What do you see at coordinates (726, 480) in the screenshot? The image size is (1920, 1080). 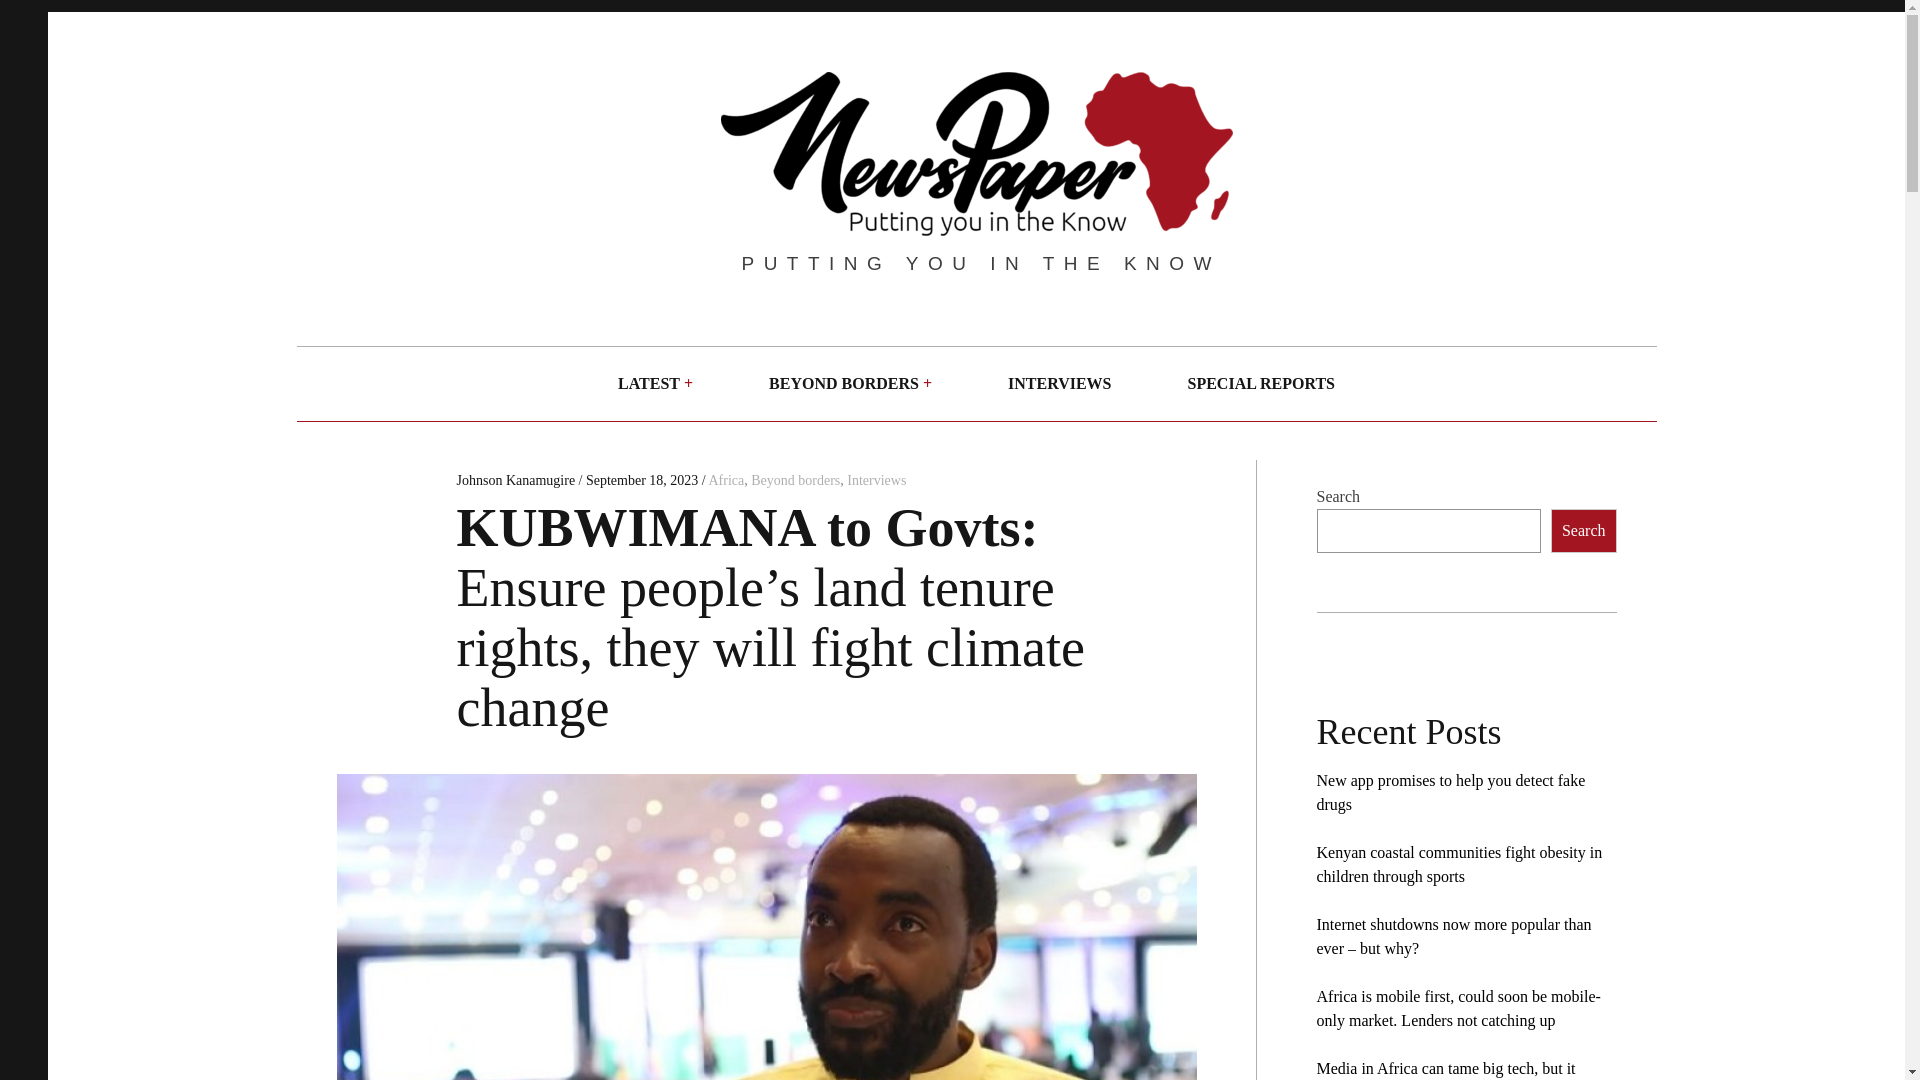 I see `Africa` at bounding box center [726, 480].